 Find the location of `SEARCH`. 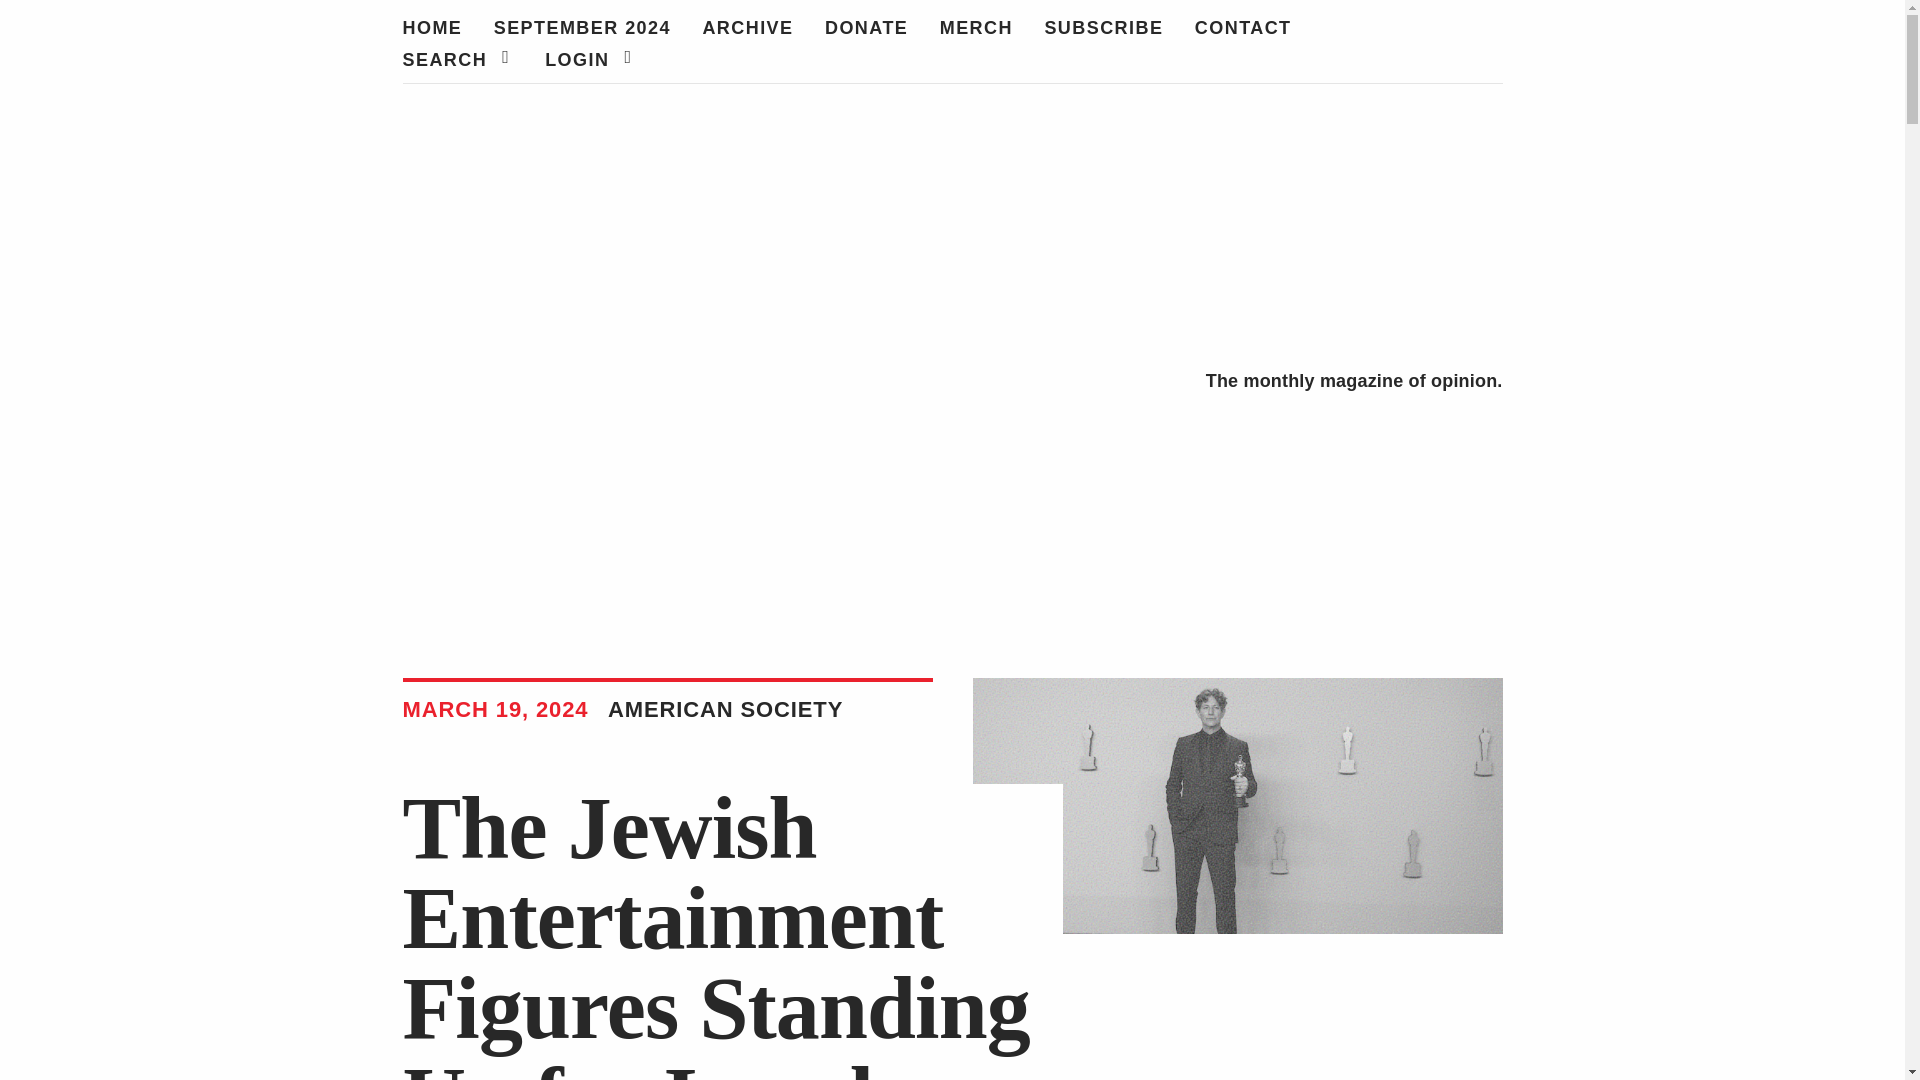

SEARCH is located at coordinates (456, 57).